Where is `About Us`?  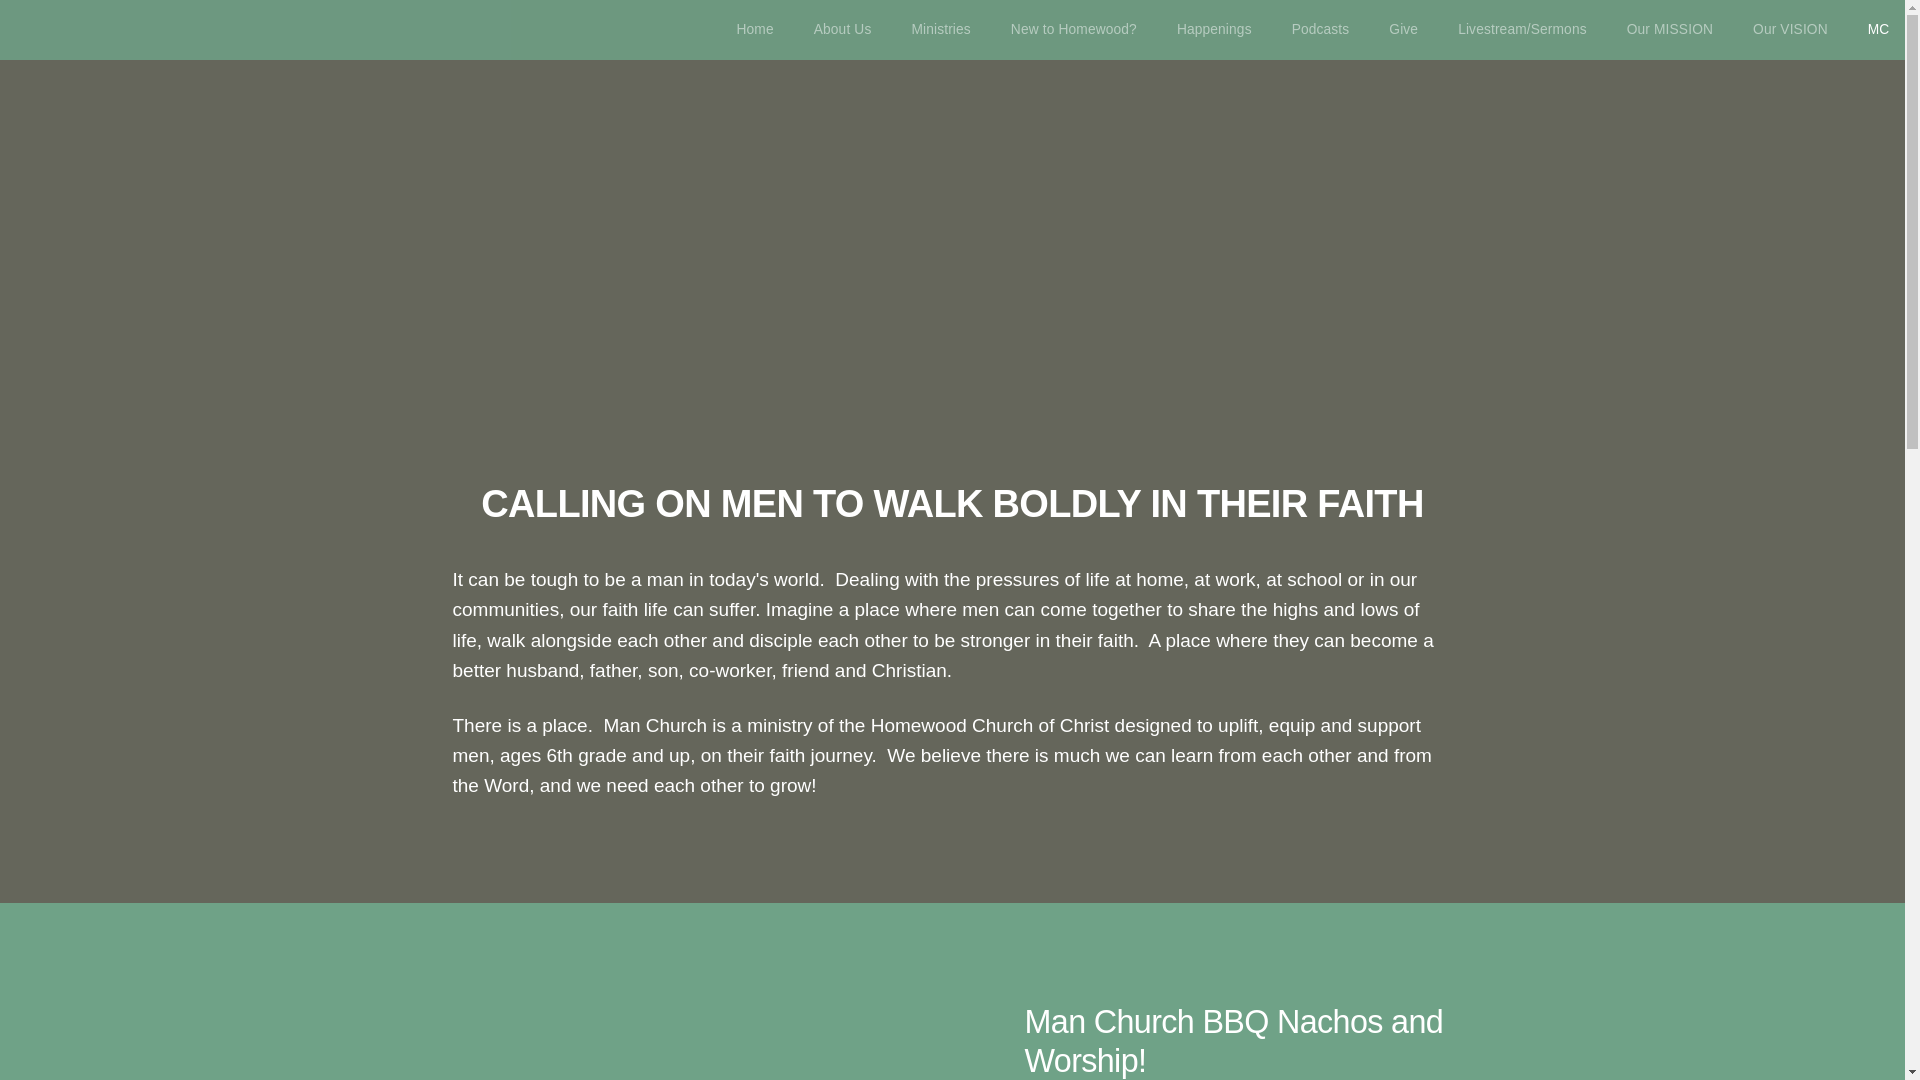 About Us is located at coordinates (843, 30).